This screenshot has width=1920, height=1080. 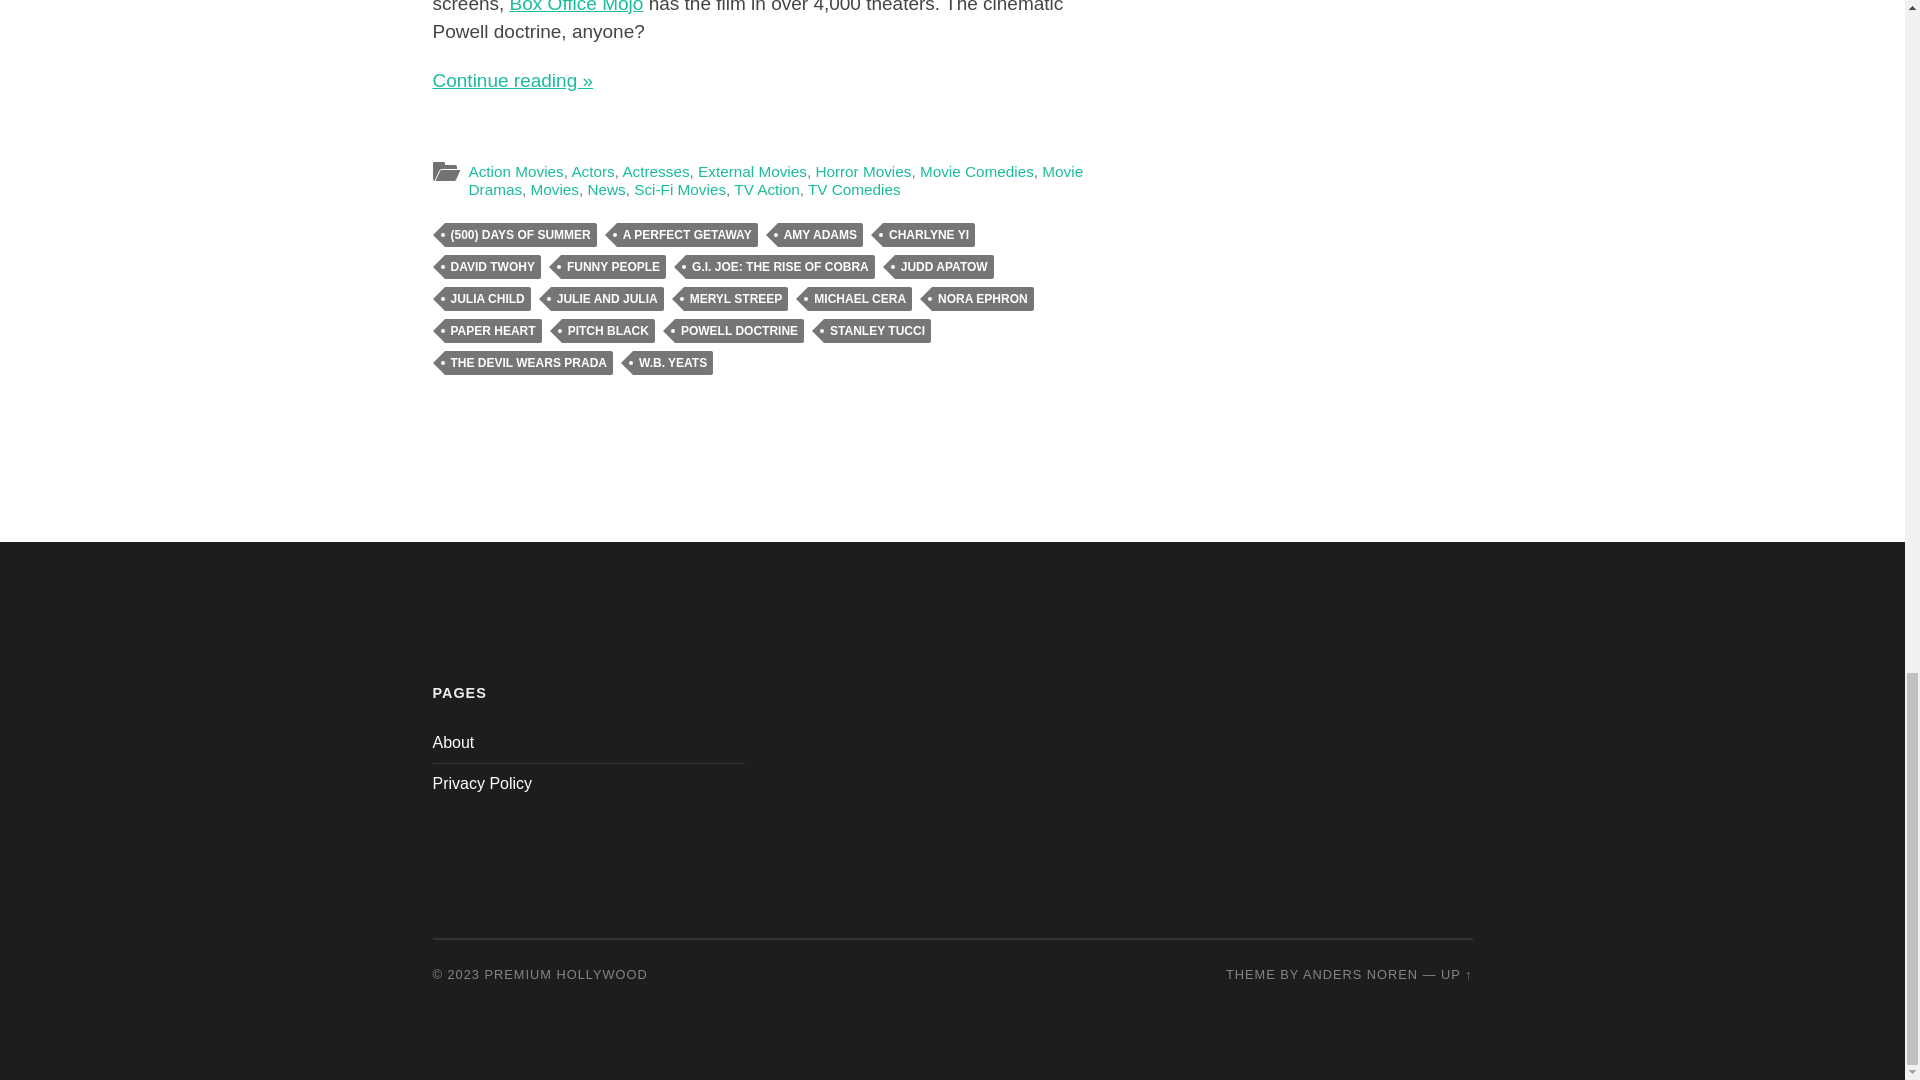 I want to click on External Movies, so click(x=752, y=172).